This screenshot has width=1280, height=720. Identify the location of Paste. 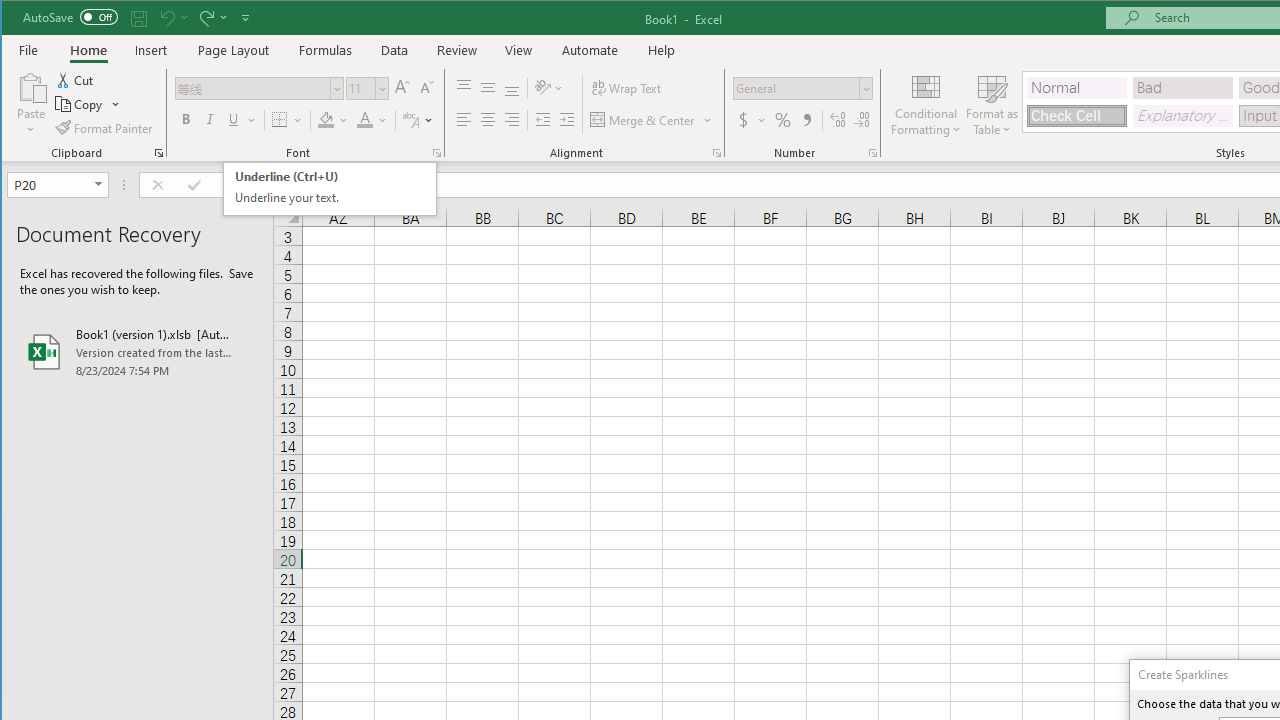
(31, 104).